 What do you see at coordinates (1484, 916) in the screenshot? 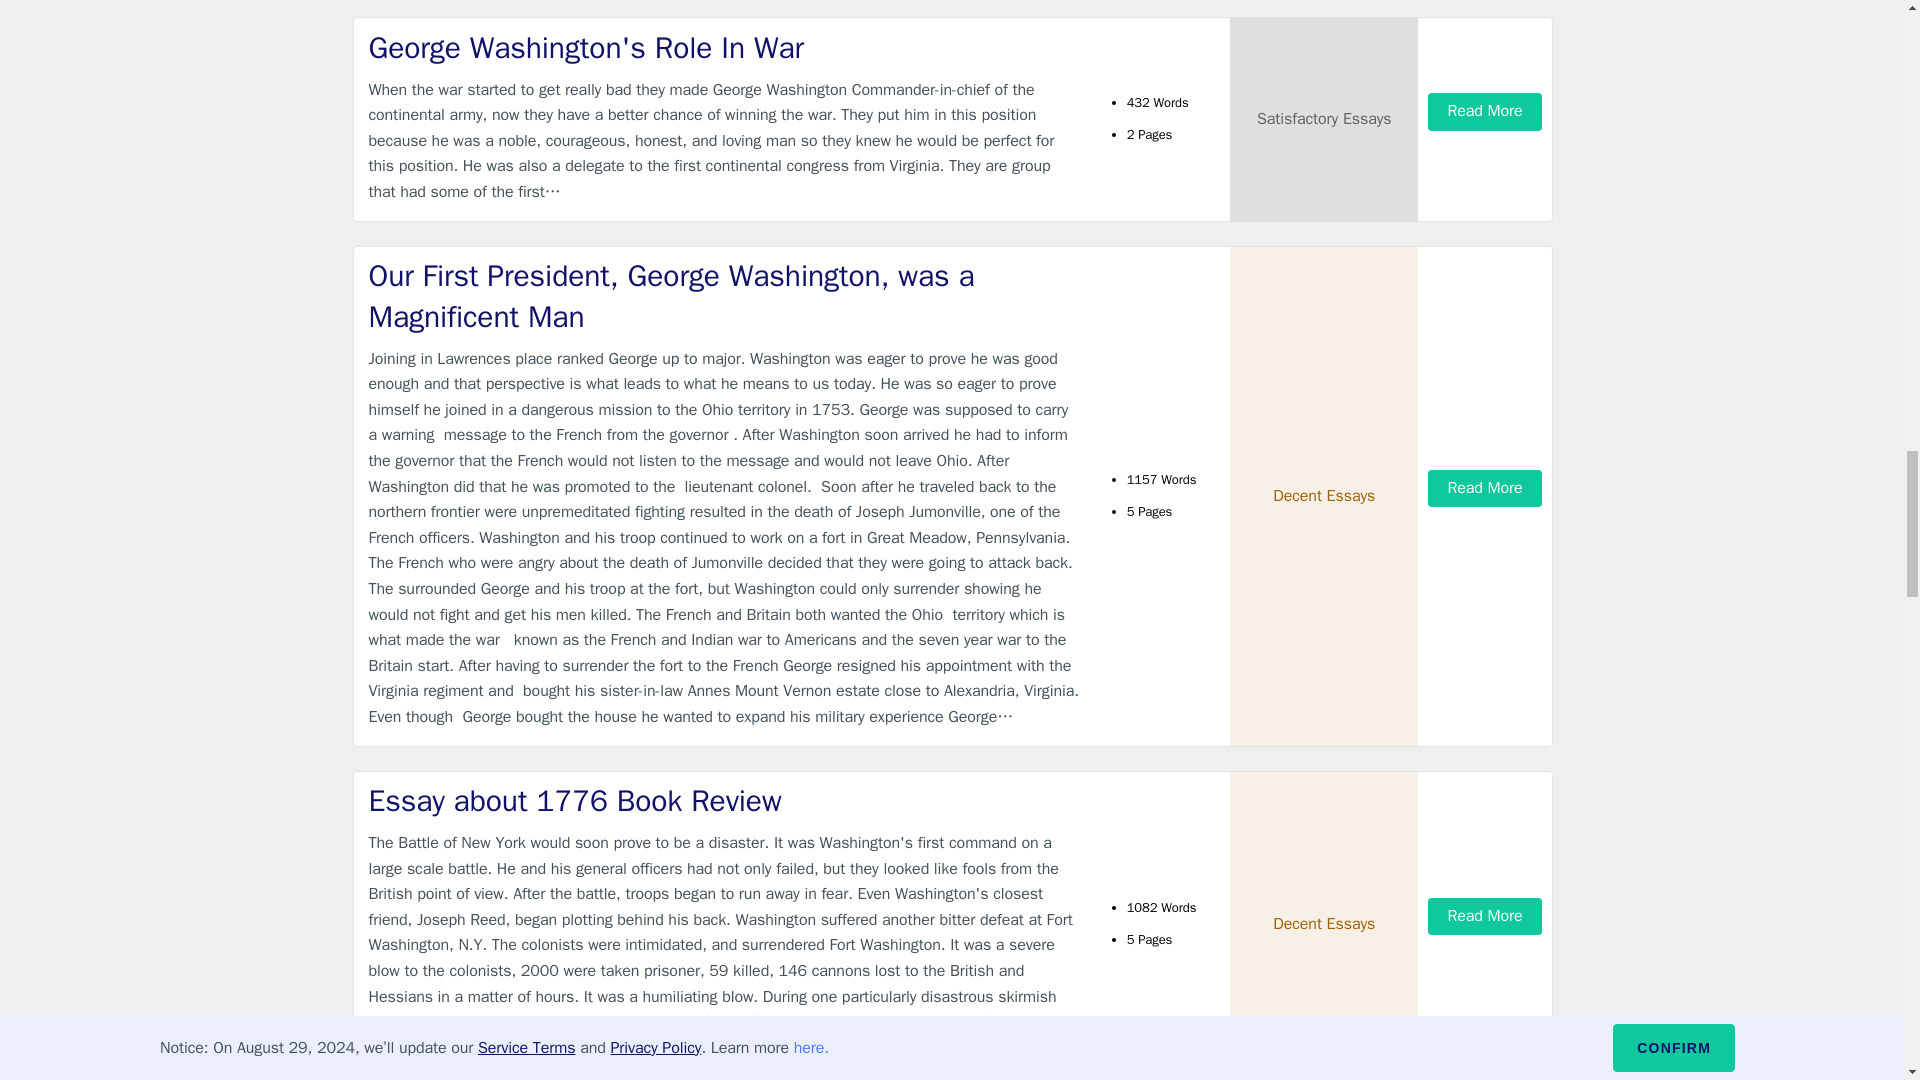
I see `Read More` at bounding box center [1484, 916].